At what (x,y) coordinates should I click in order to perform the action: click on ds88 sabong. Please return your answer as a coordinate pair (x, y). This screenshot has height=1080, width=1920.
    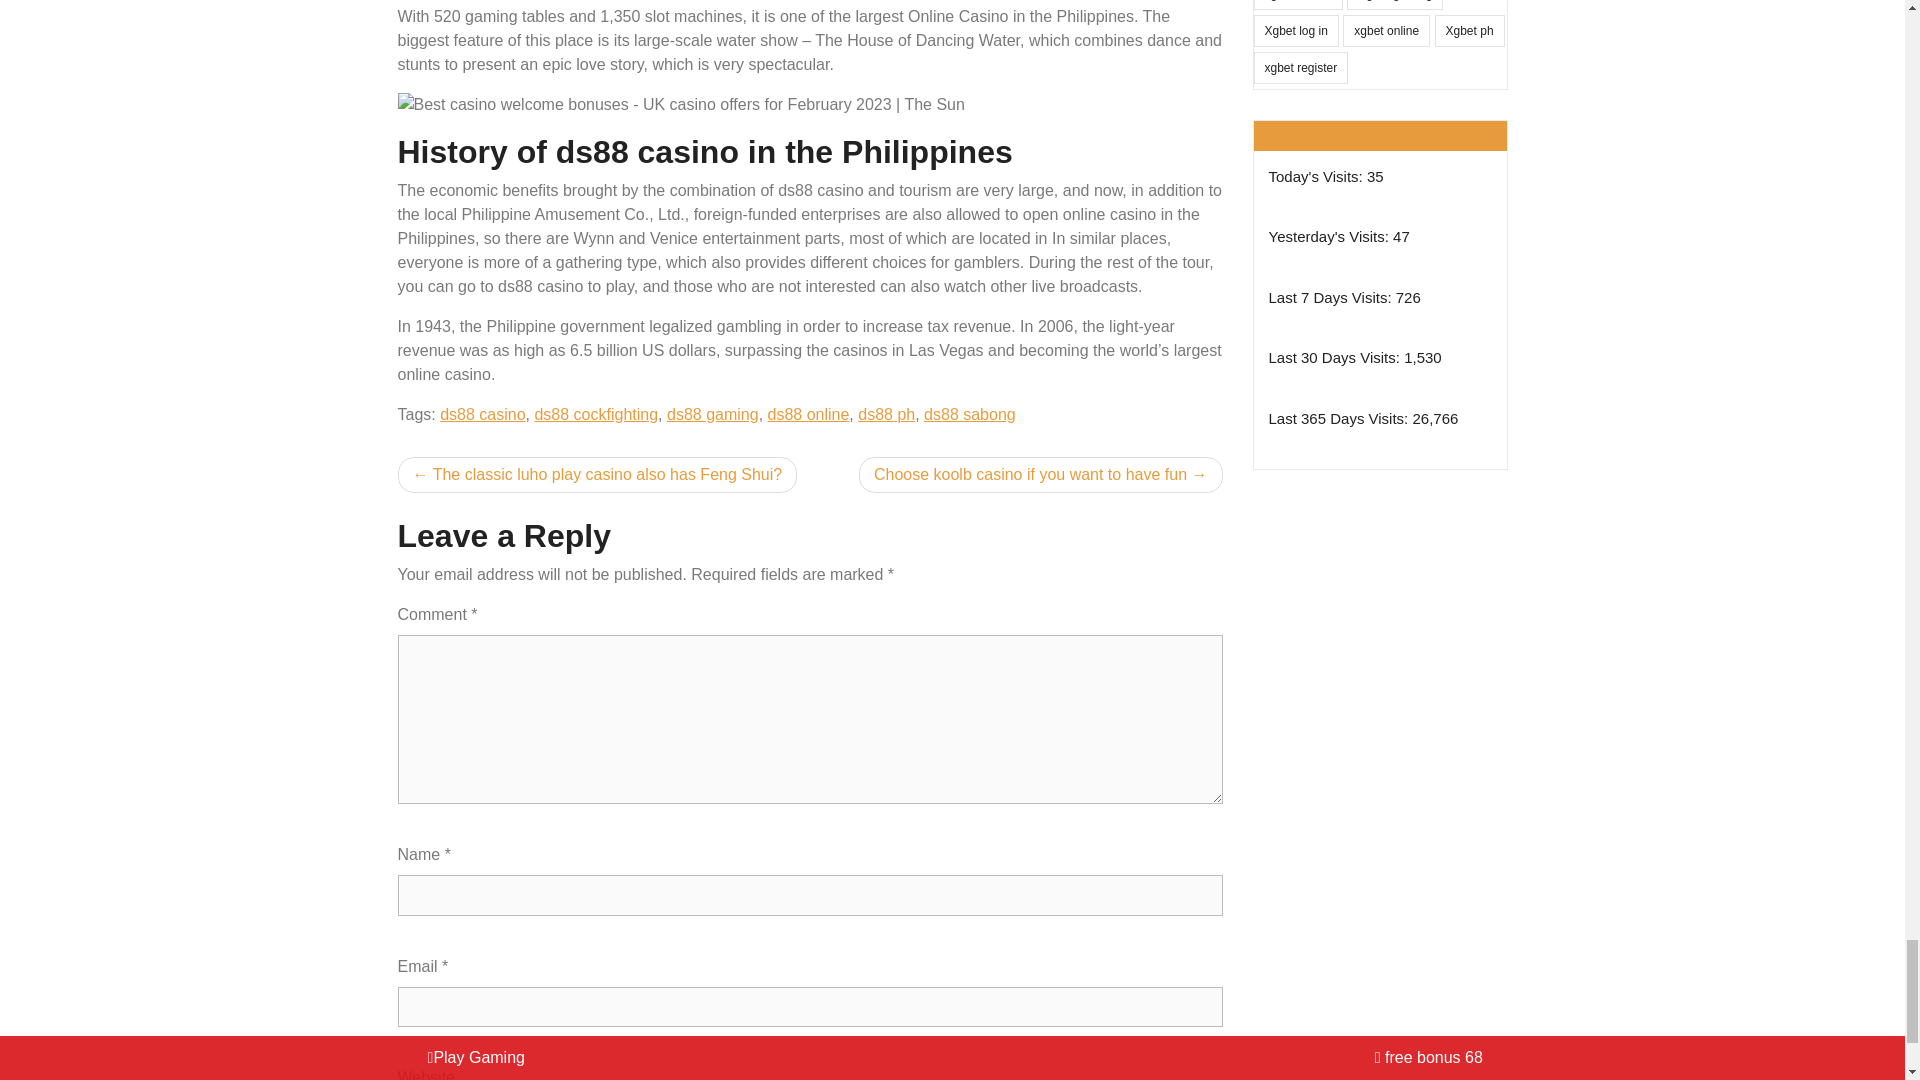
    Looking at the image, I should click on (969, 414).